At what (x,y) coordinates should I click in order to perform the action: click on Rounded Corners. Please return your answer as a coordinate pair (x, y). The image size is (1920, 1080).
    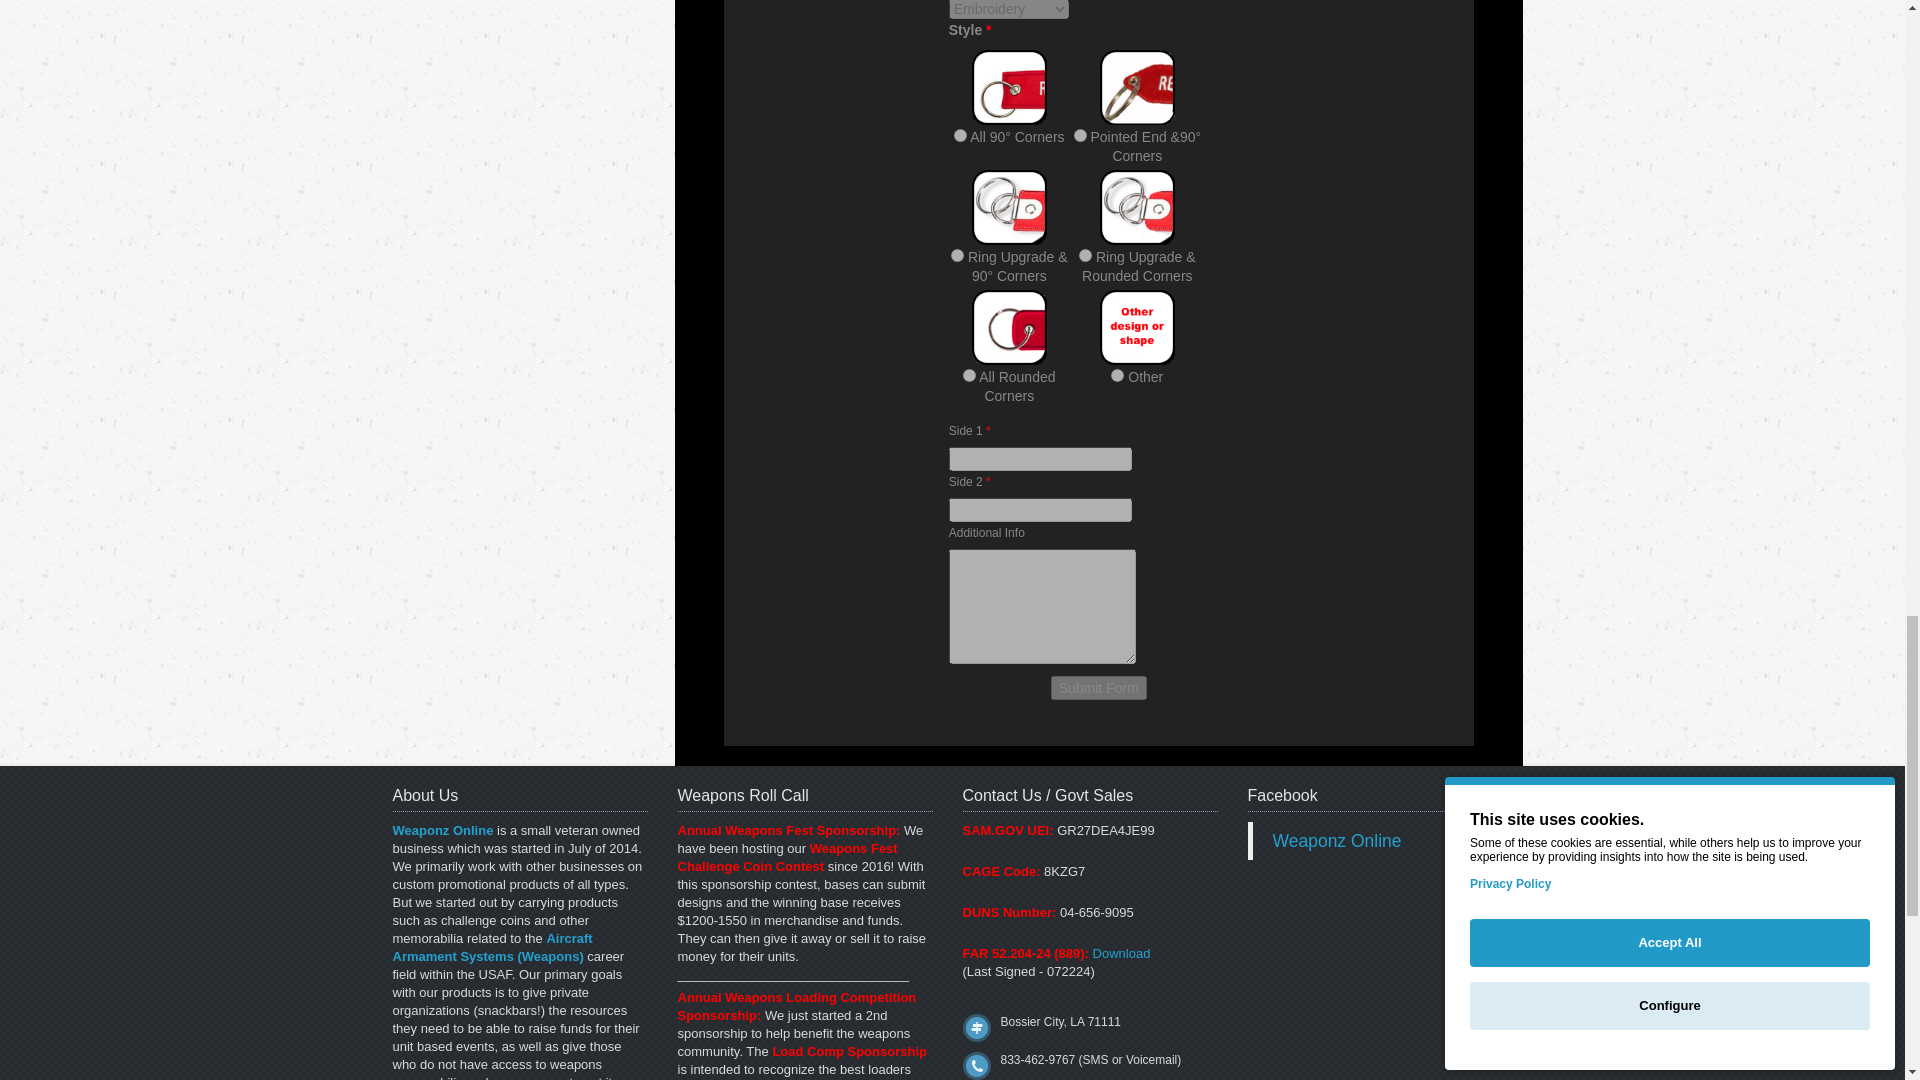
    Looking at the image, I should click on (969, 376).